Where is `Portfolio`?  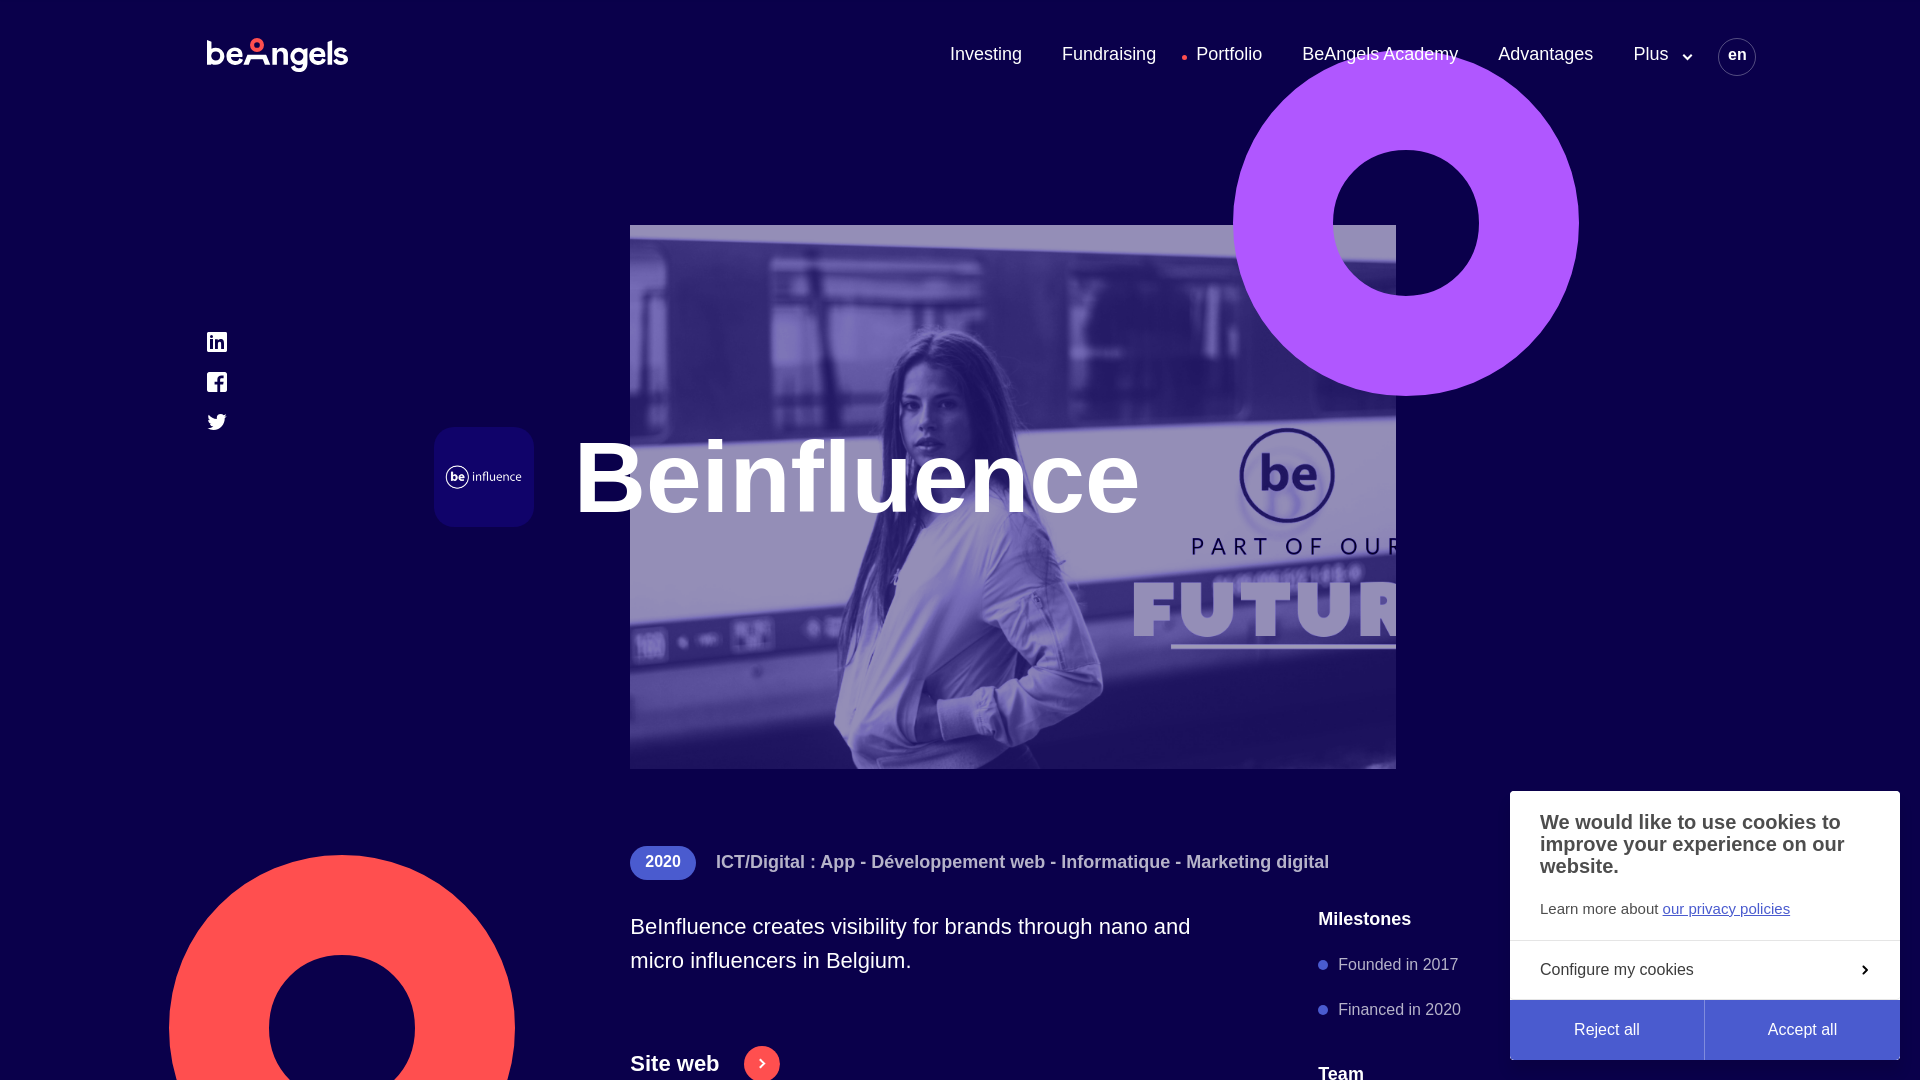
Portfolio is located at coordinates (1228, 55).